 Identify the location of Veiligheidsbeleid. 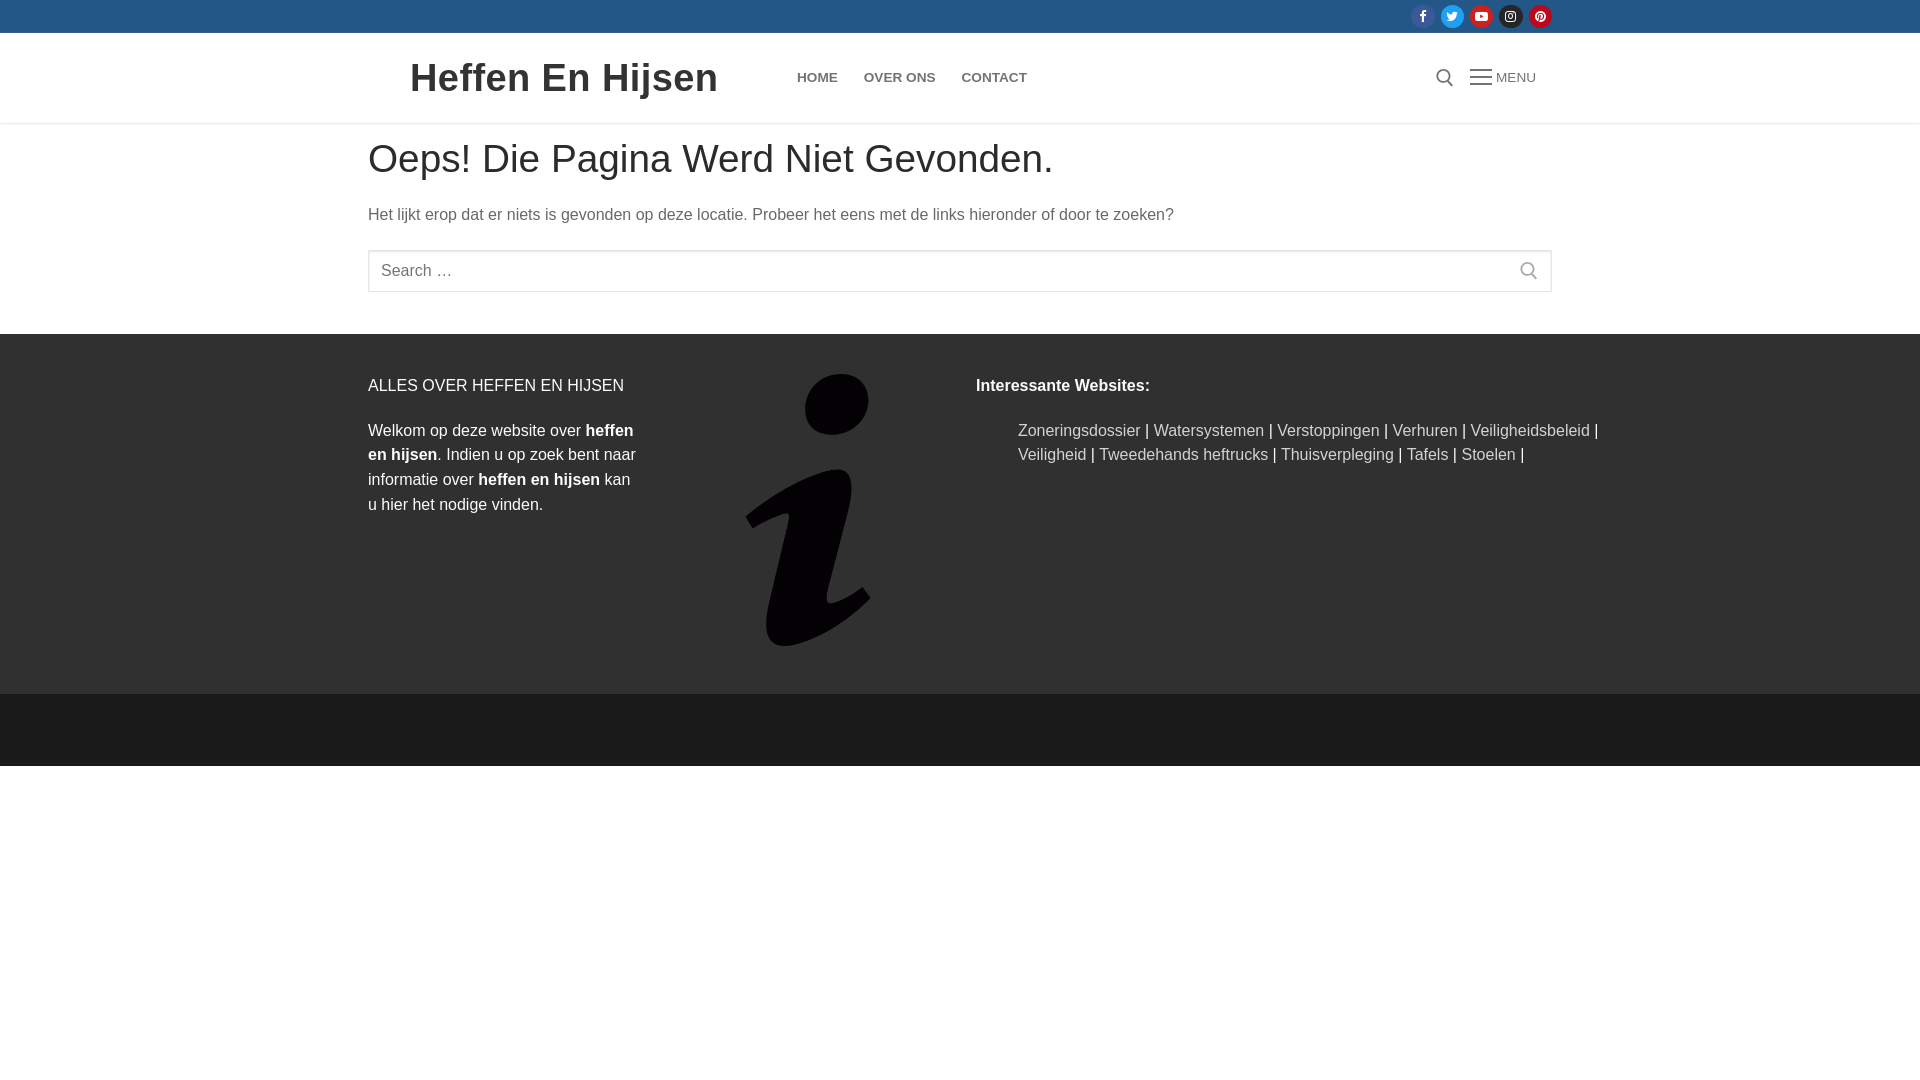
(1530, 430).